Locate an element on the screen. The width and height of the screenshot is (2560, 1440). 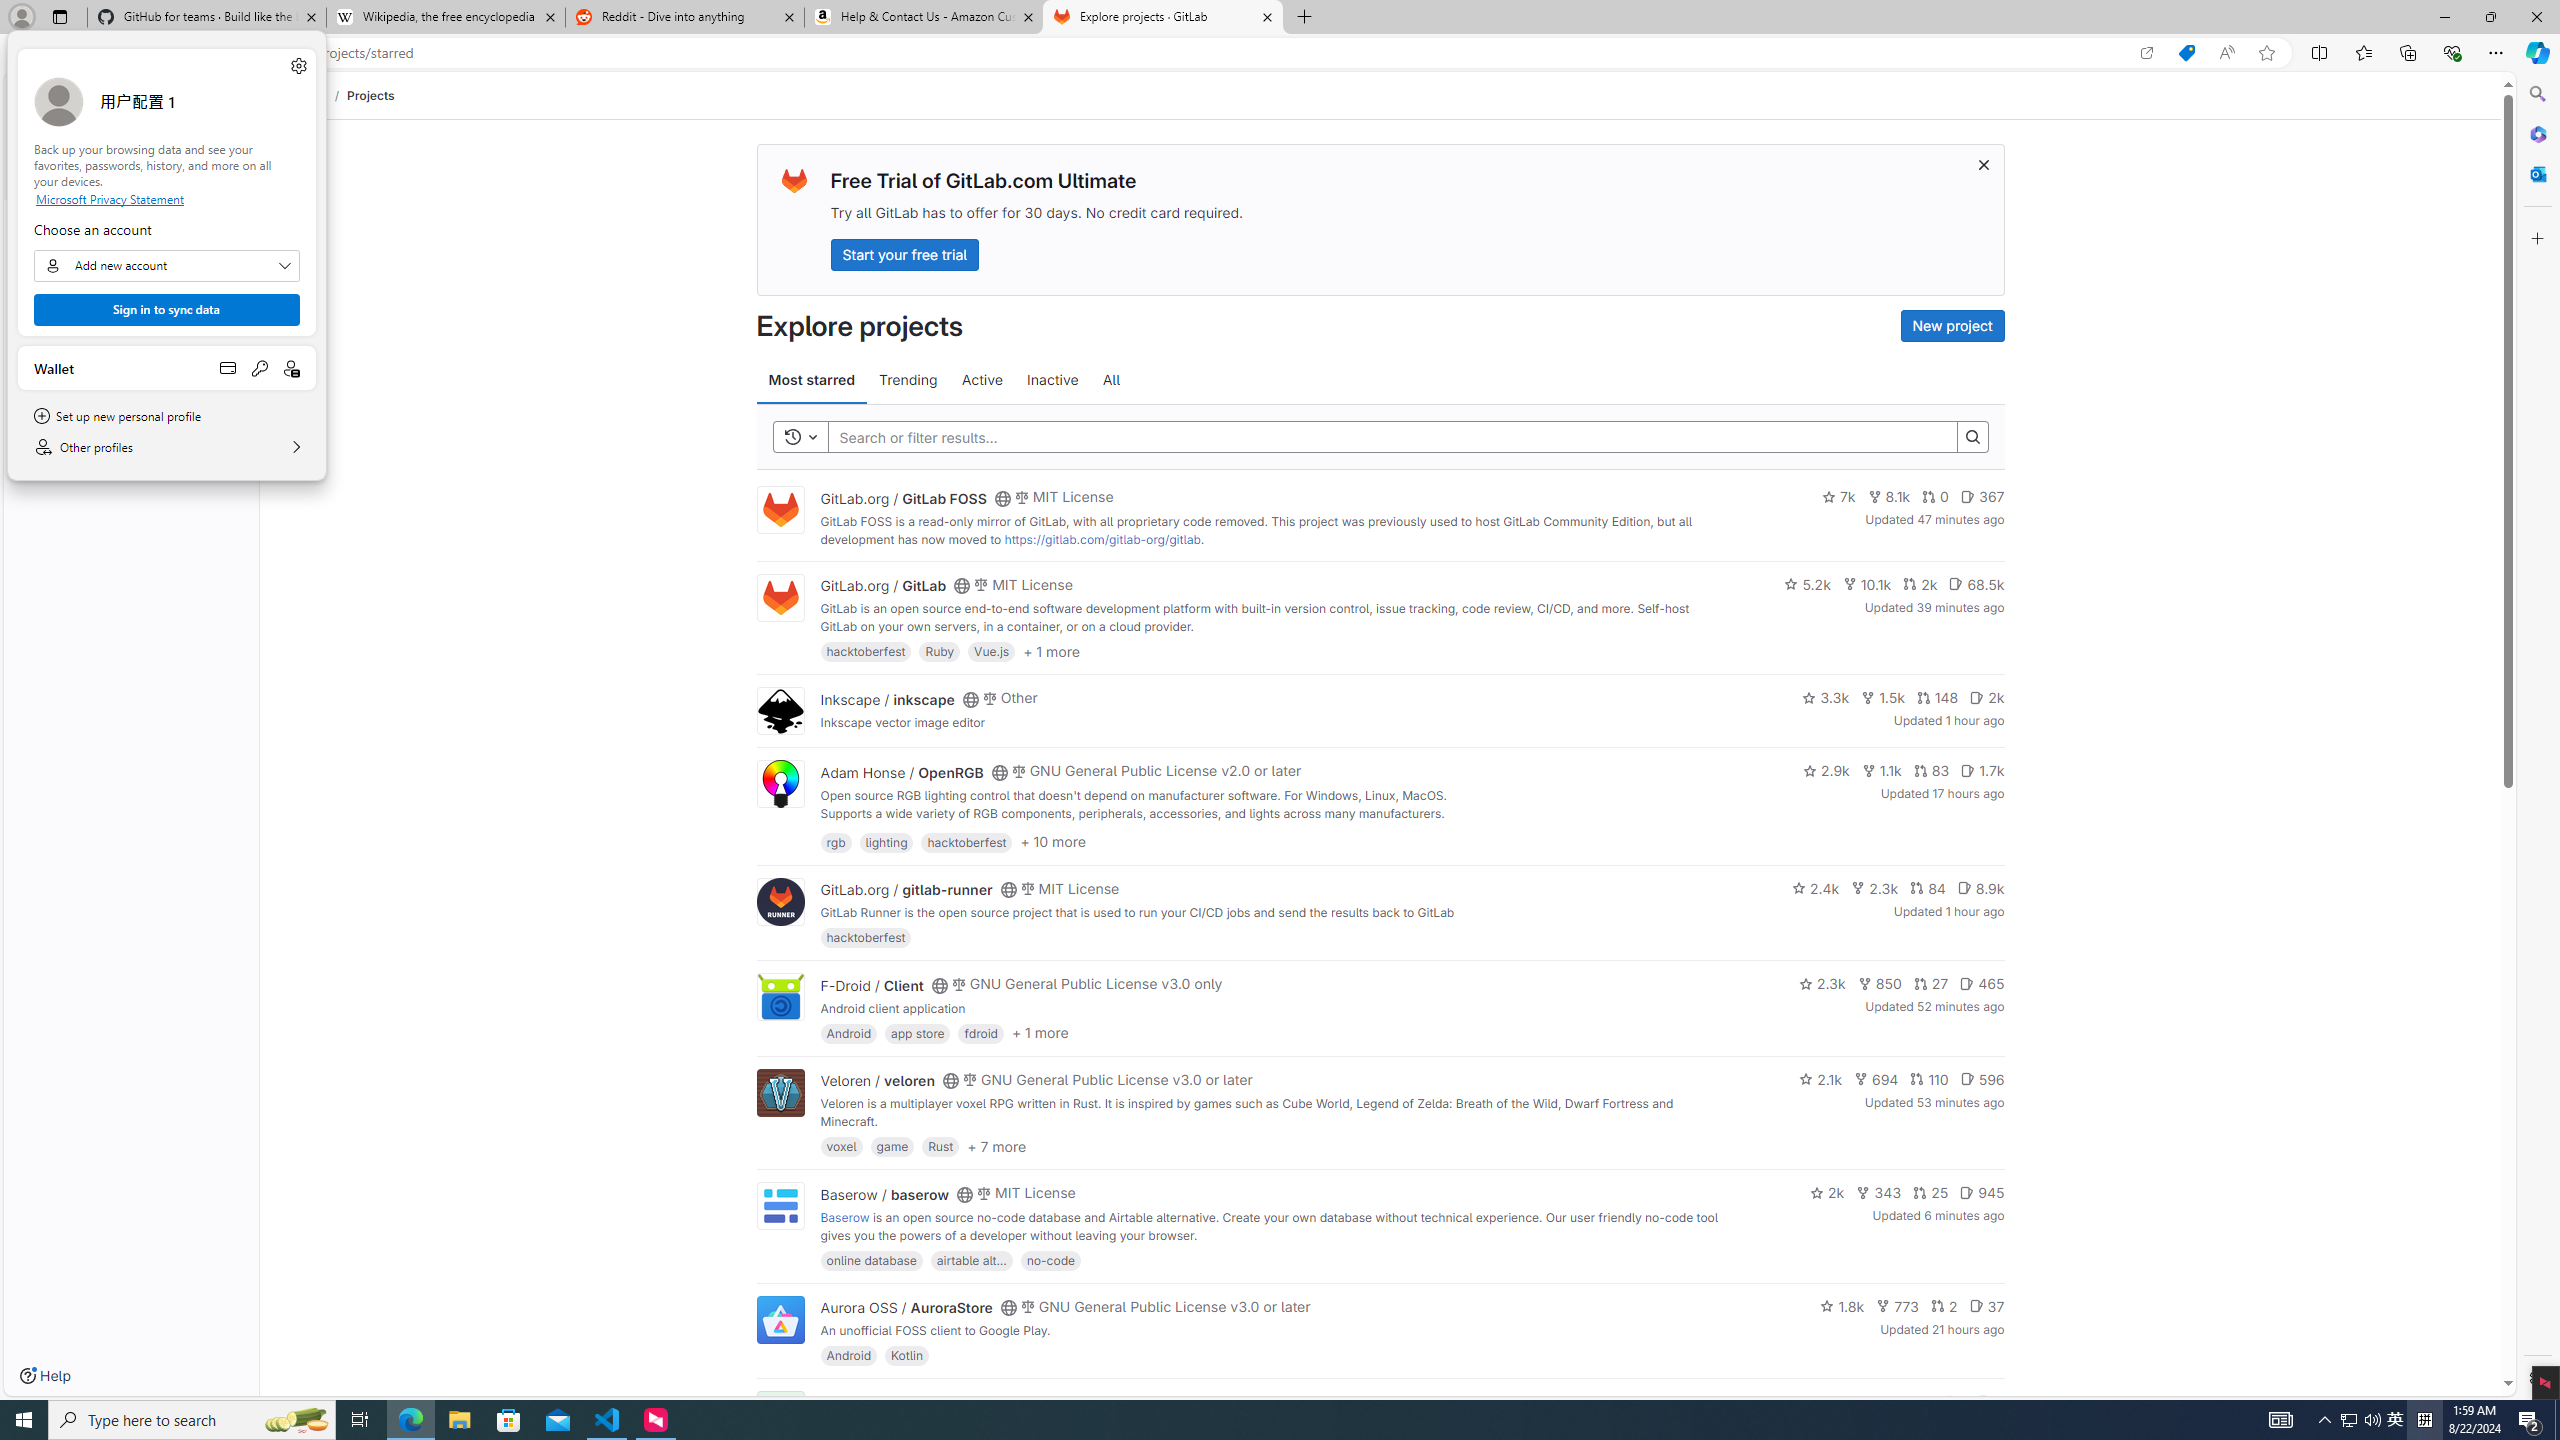
7k is located at coordinates (1838, 497).